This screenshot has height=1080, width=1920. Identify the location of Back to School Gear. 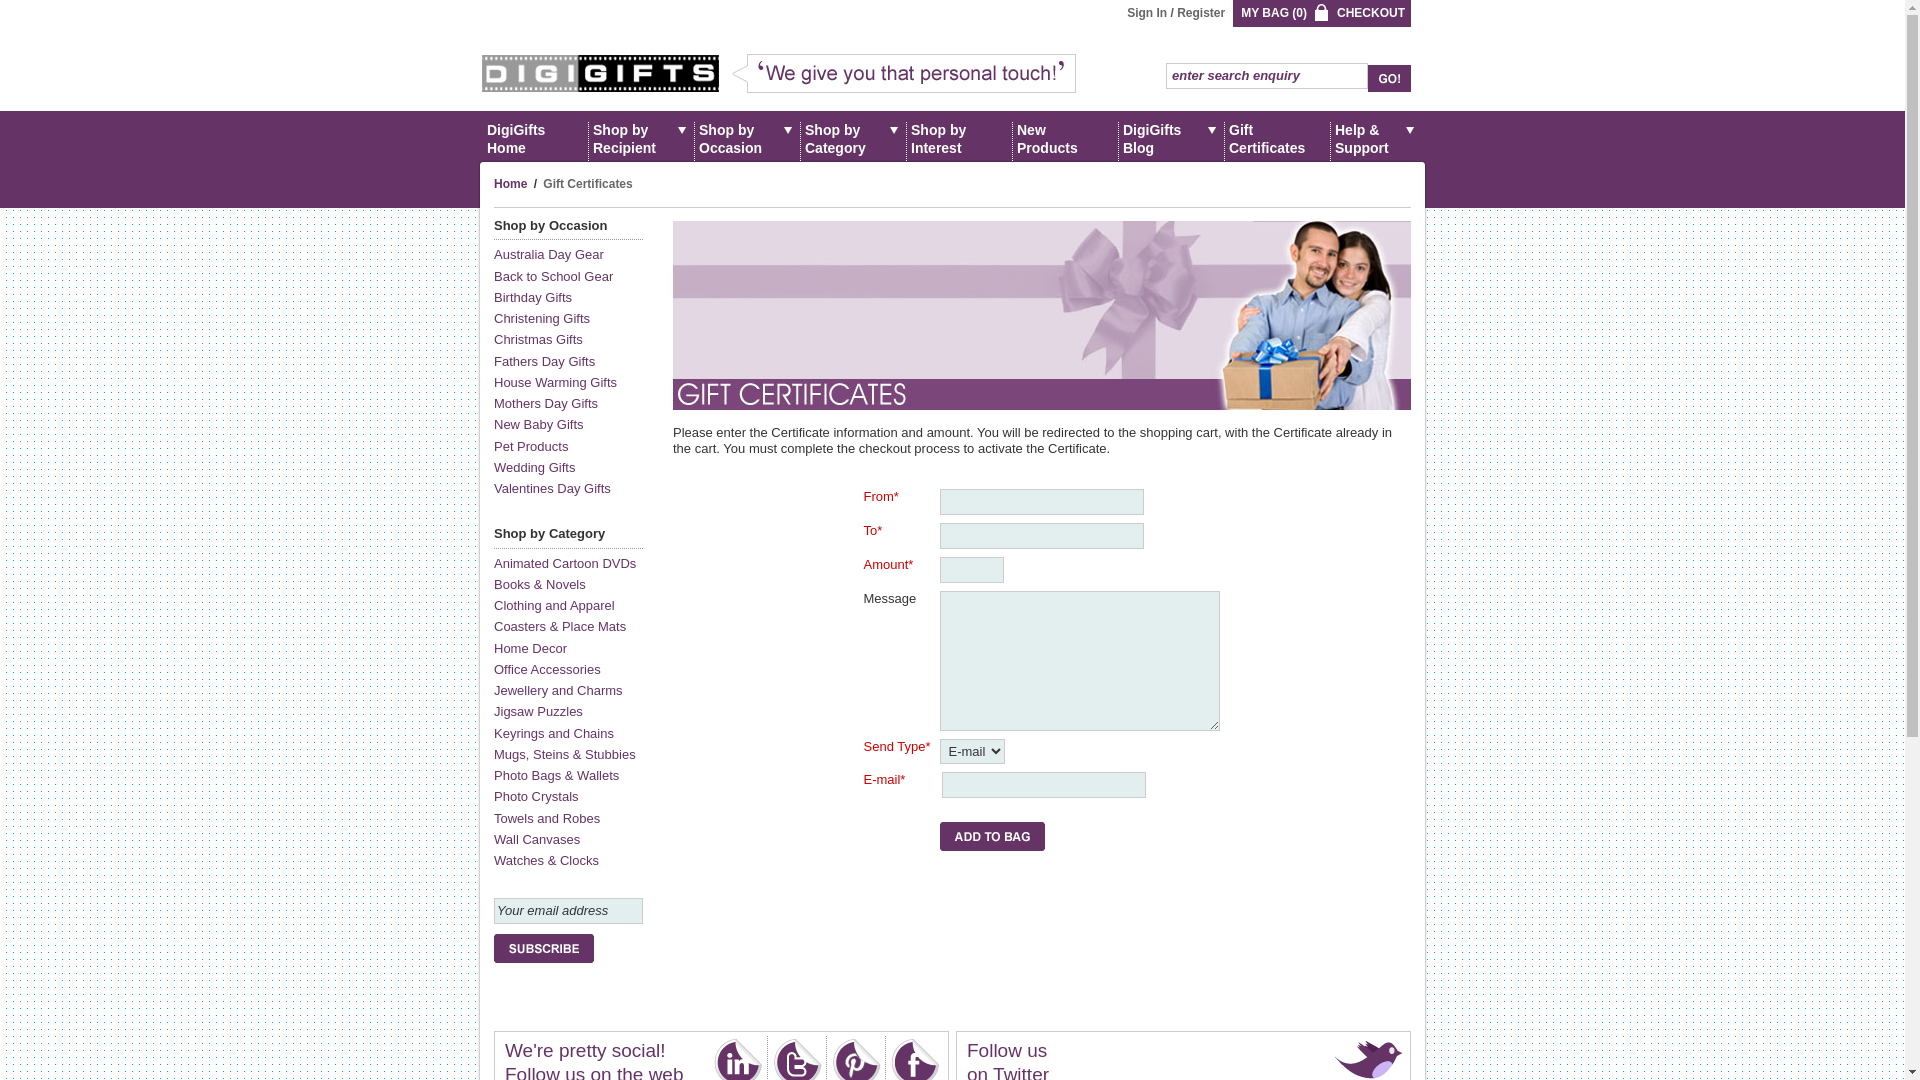
(553, 276).